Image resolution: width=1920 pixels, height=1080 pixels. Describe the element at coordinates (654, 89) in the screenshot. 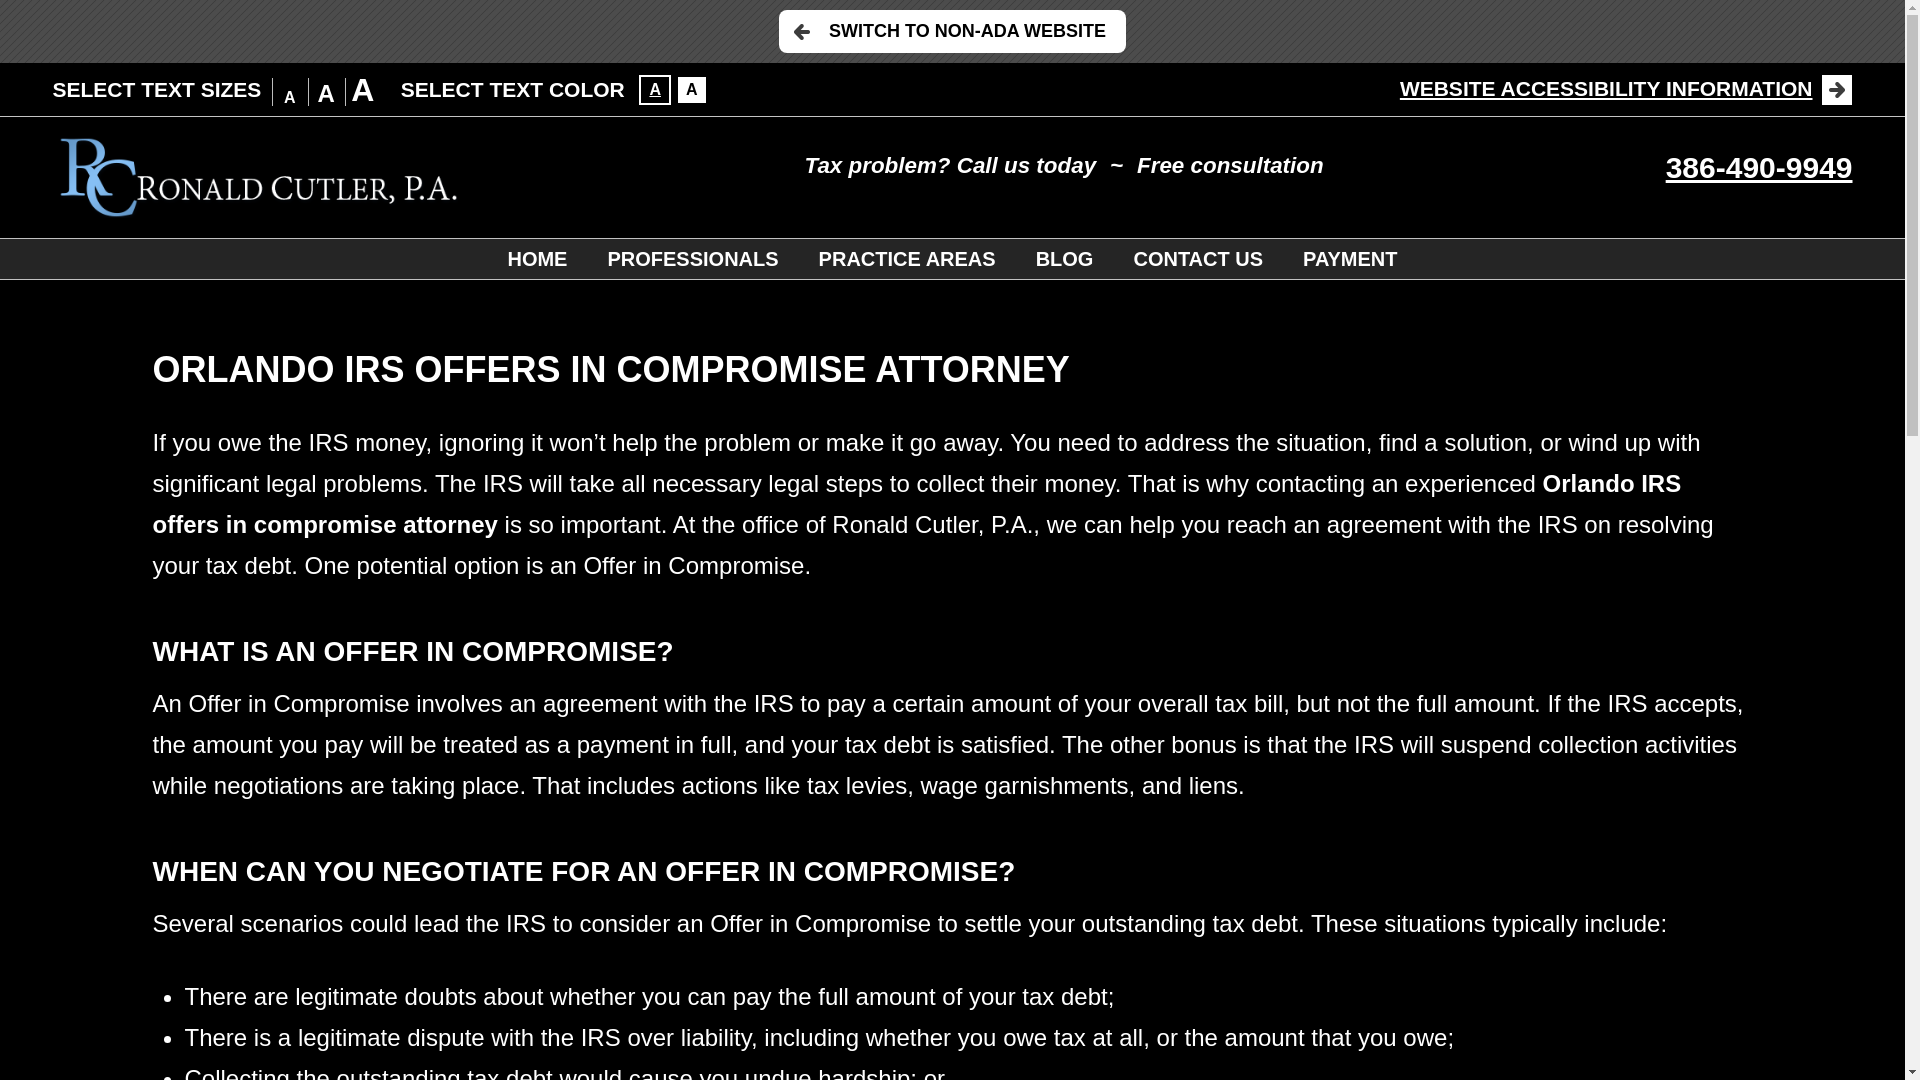

I see `Invert Colors` at that location.